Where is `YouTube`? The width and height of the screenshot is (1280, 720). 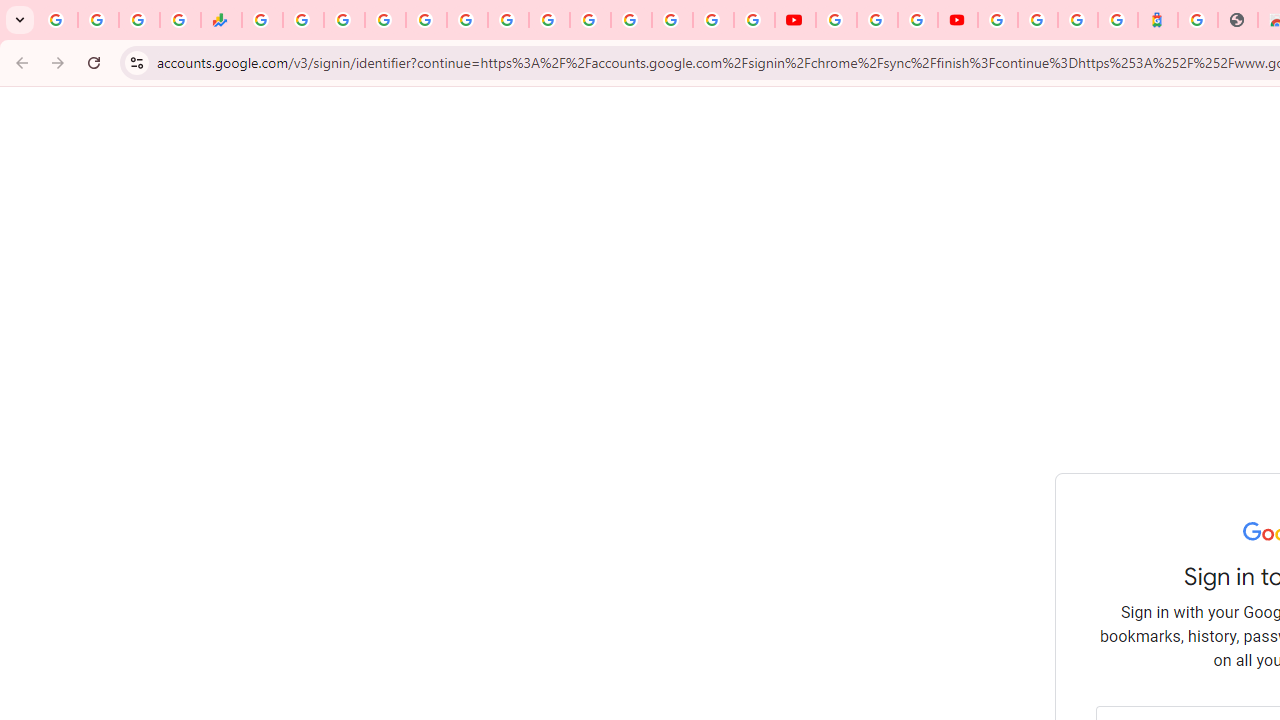 YouTube is located at coordinates (795, 20).